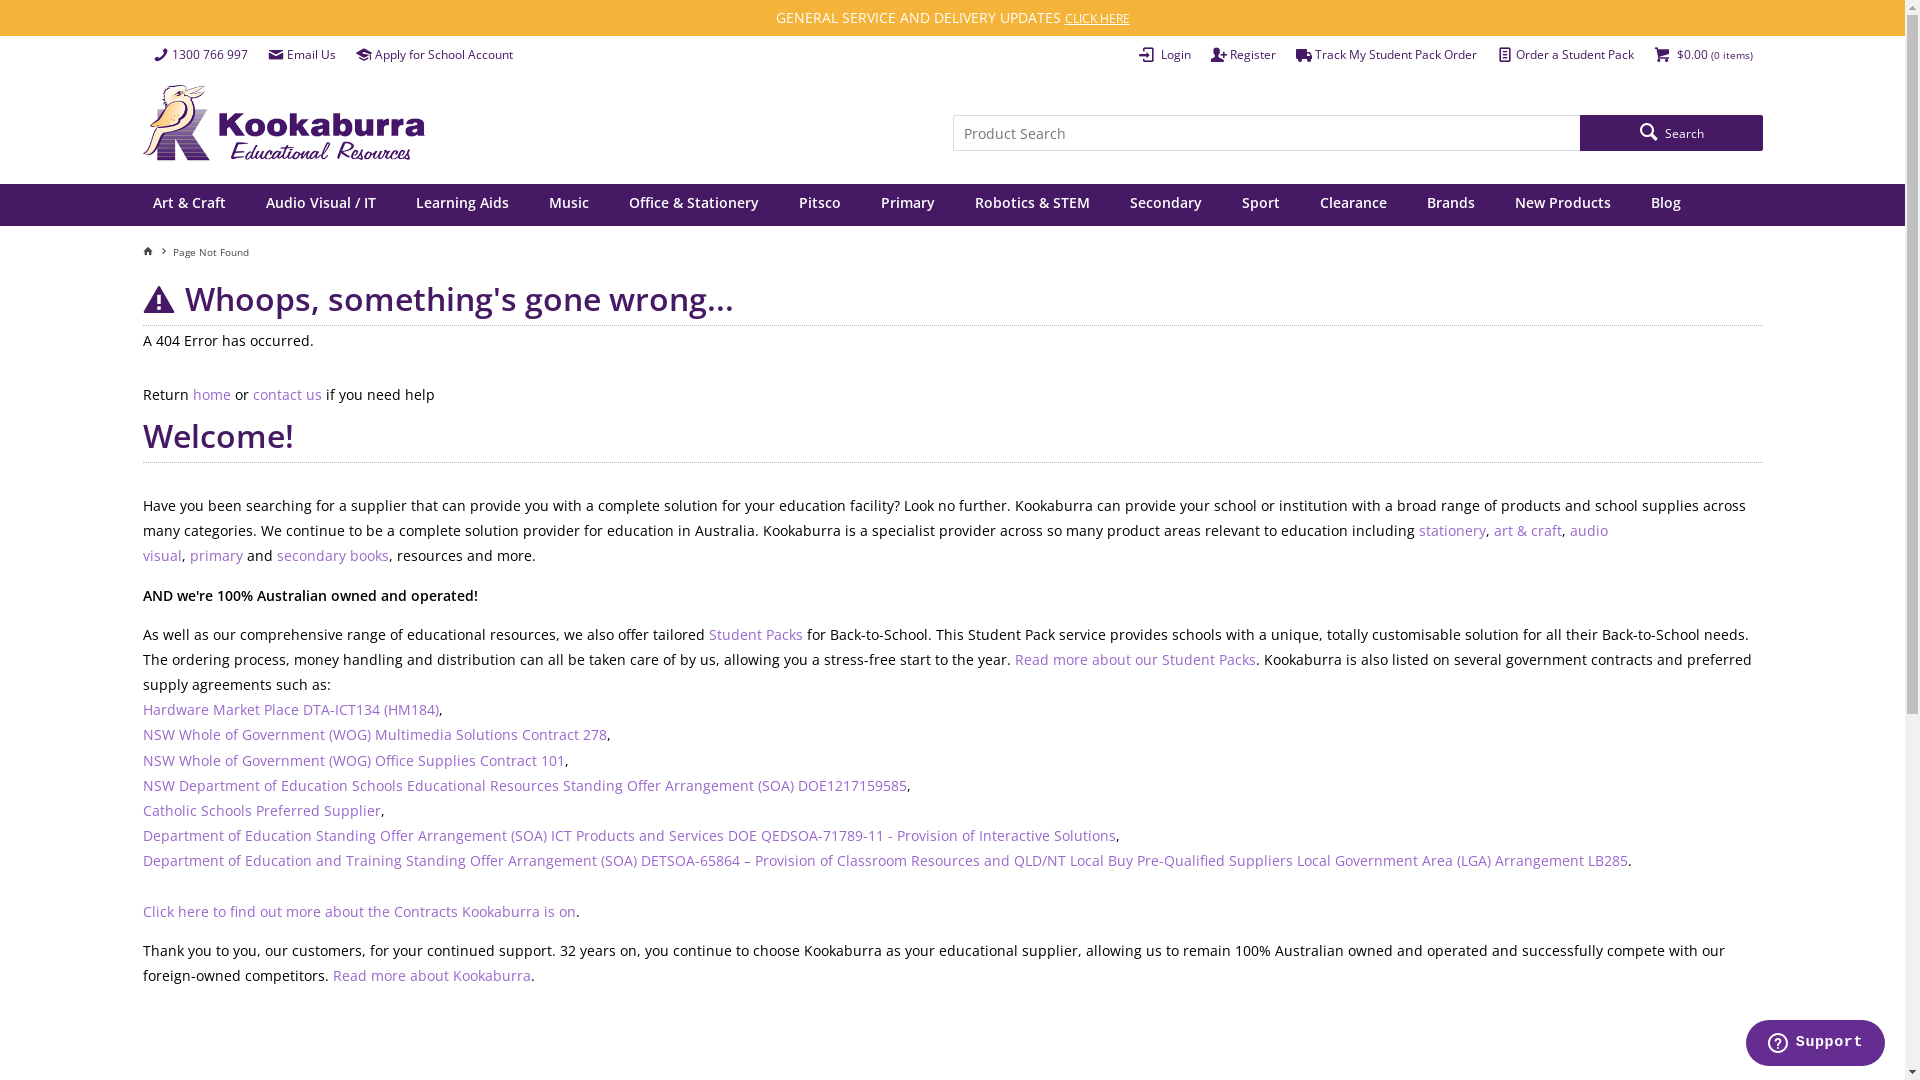 The height and width of the screenshot is (1080, 1920). What do you see at coordinates (755, 634) in the screenshot?
I see `Student Packs` at bounding box center [755, 634].